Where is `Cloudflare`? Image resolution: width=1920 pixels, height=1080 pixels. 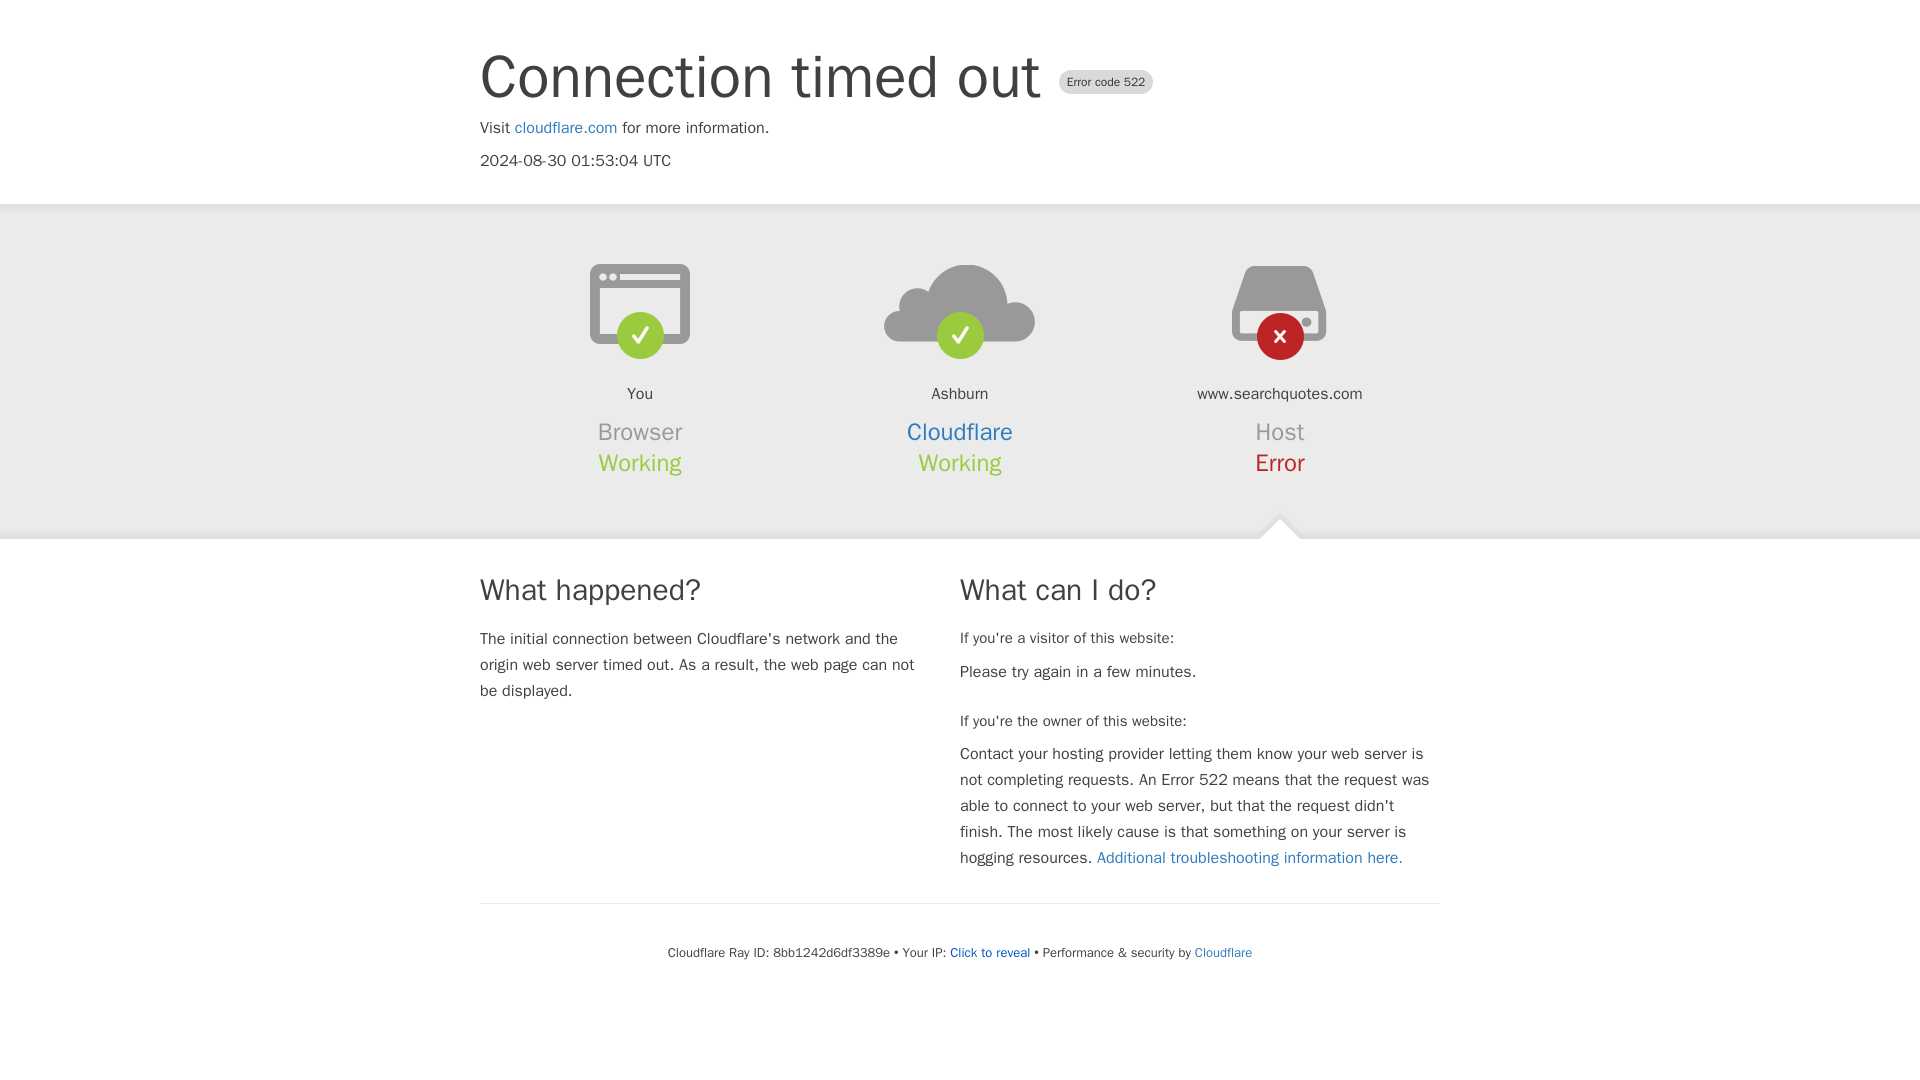
Cloudflare is located at coordinates (960, 432).